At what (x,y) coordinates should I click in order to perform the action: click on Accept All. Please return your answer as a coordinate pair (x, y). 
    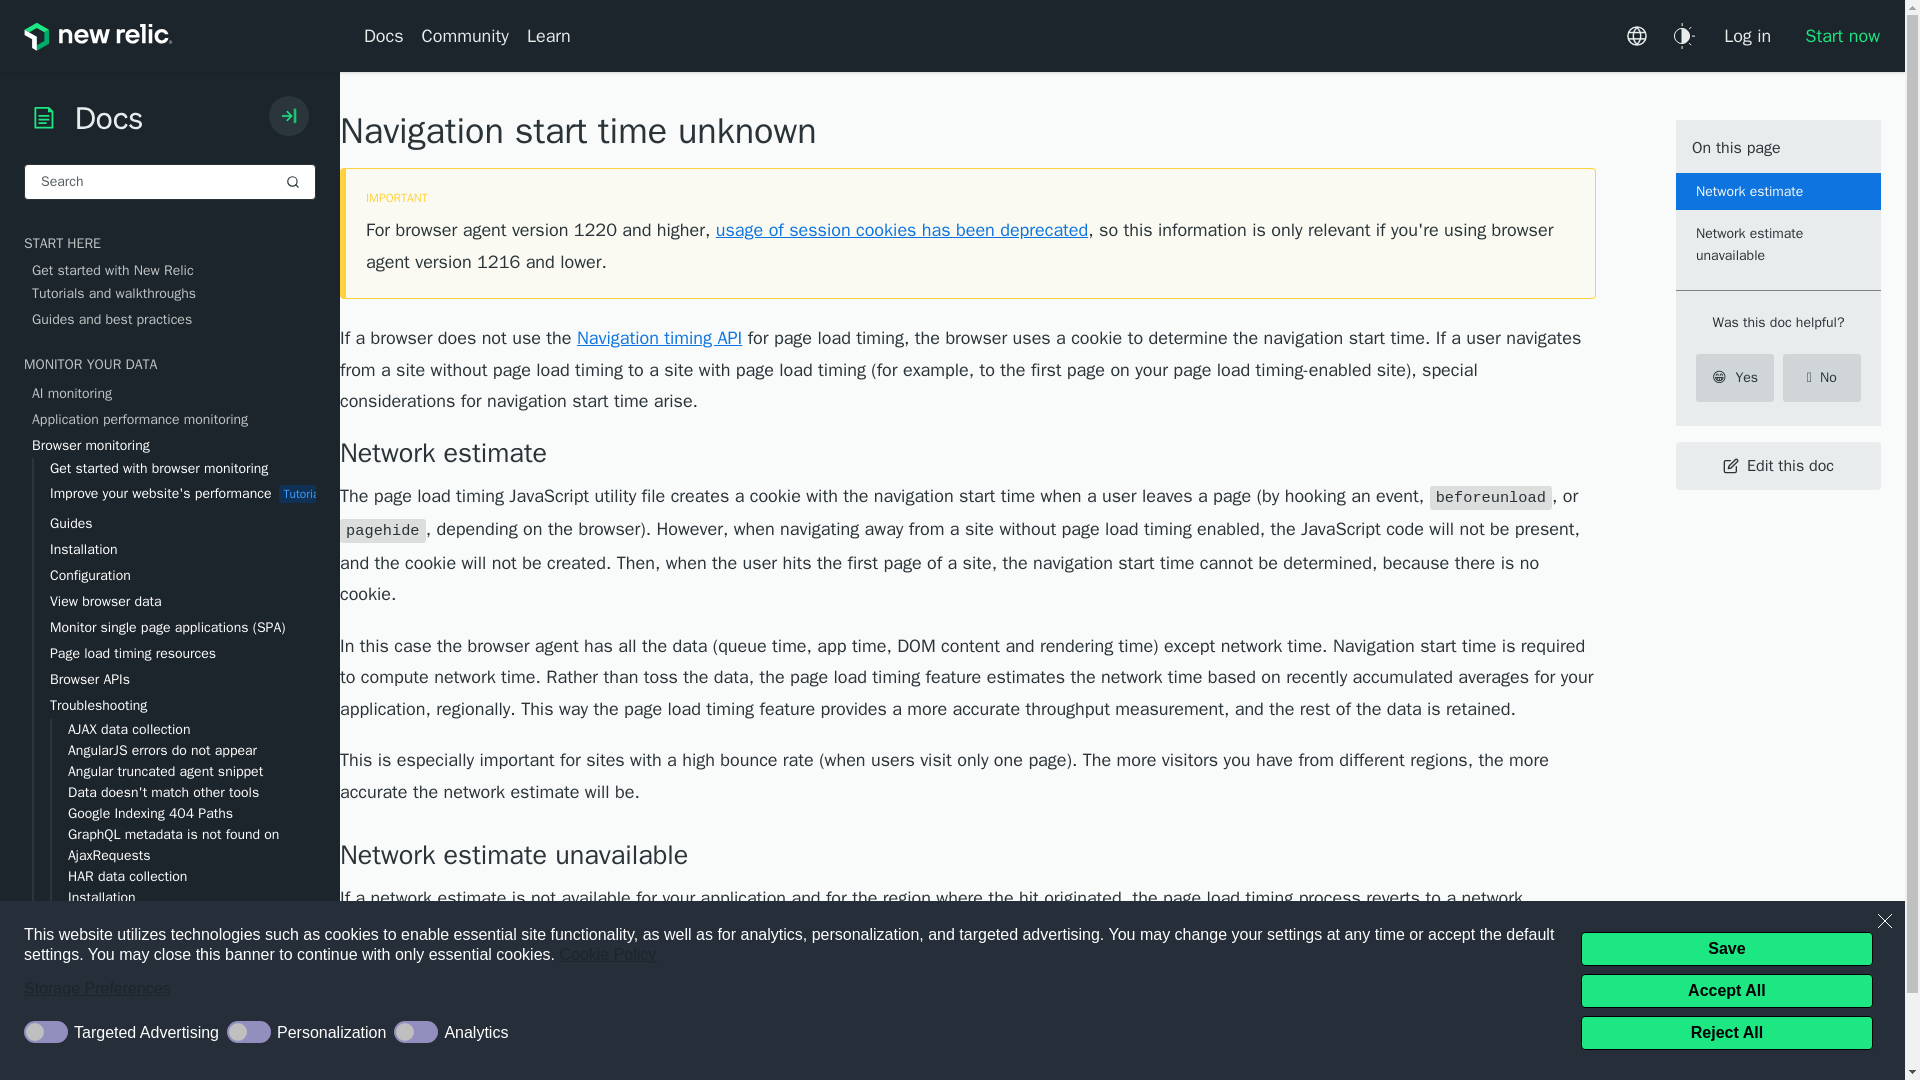
    Looking at the image, I should click on (1726, 990).